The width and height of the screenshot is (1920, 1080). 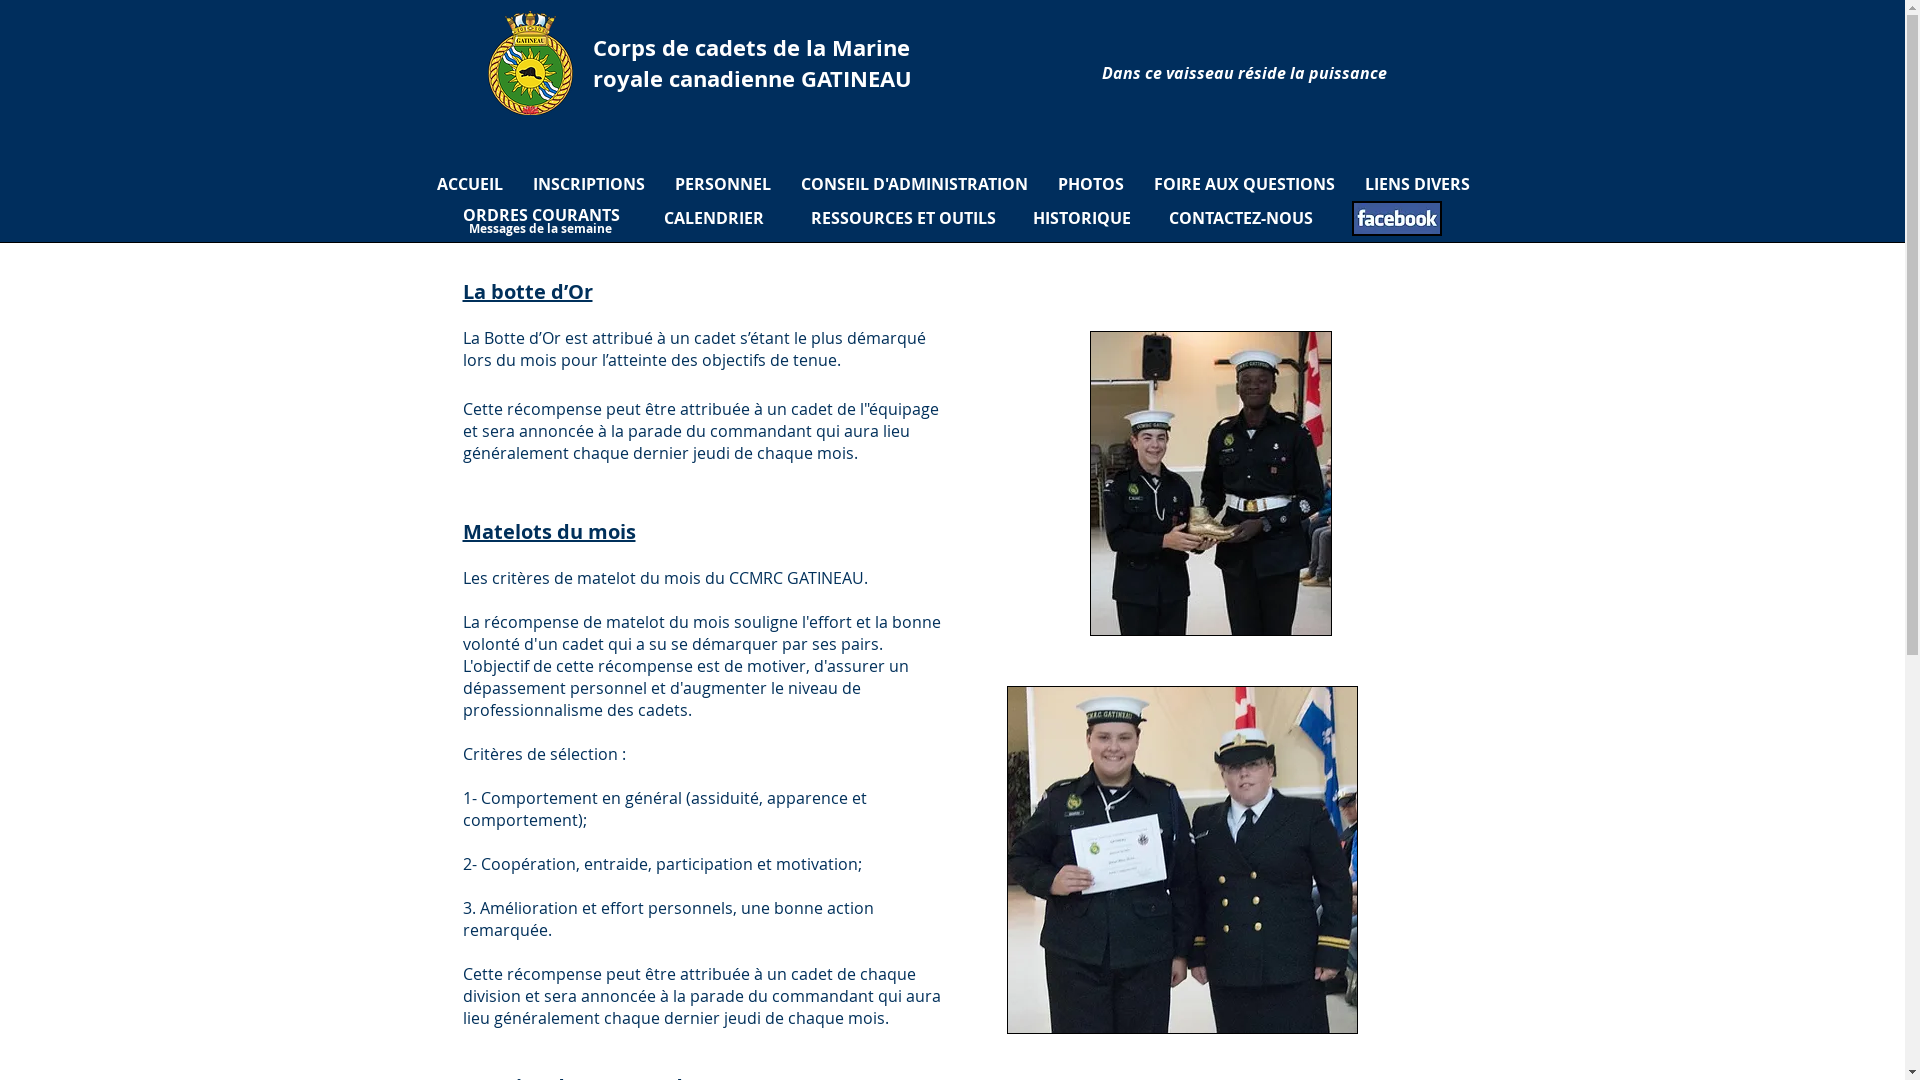 What do you see at coordinates (1081, 218) in the screenshot?
I see `HISTORIQUE` at bounding box center [1081, 218].